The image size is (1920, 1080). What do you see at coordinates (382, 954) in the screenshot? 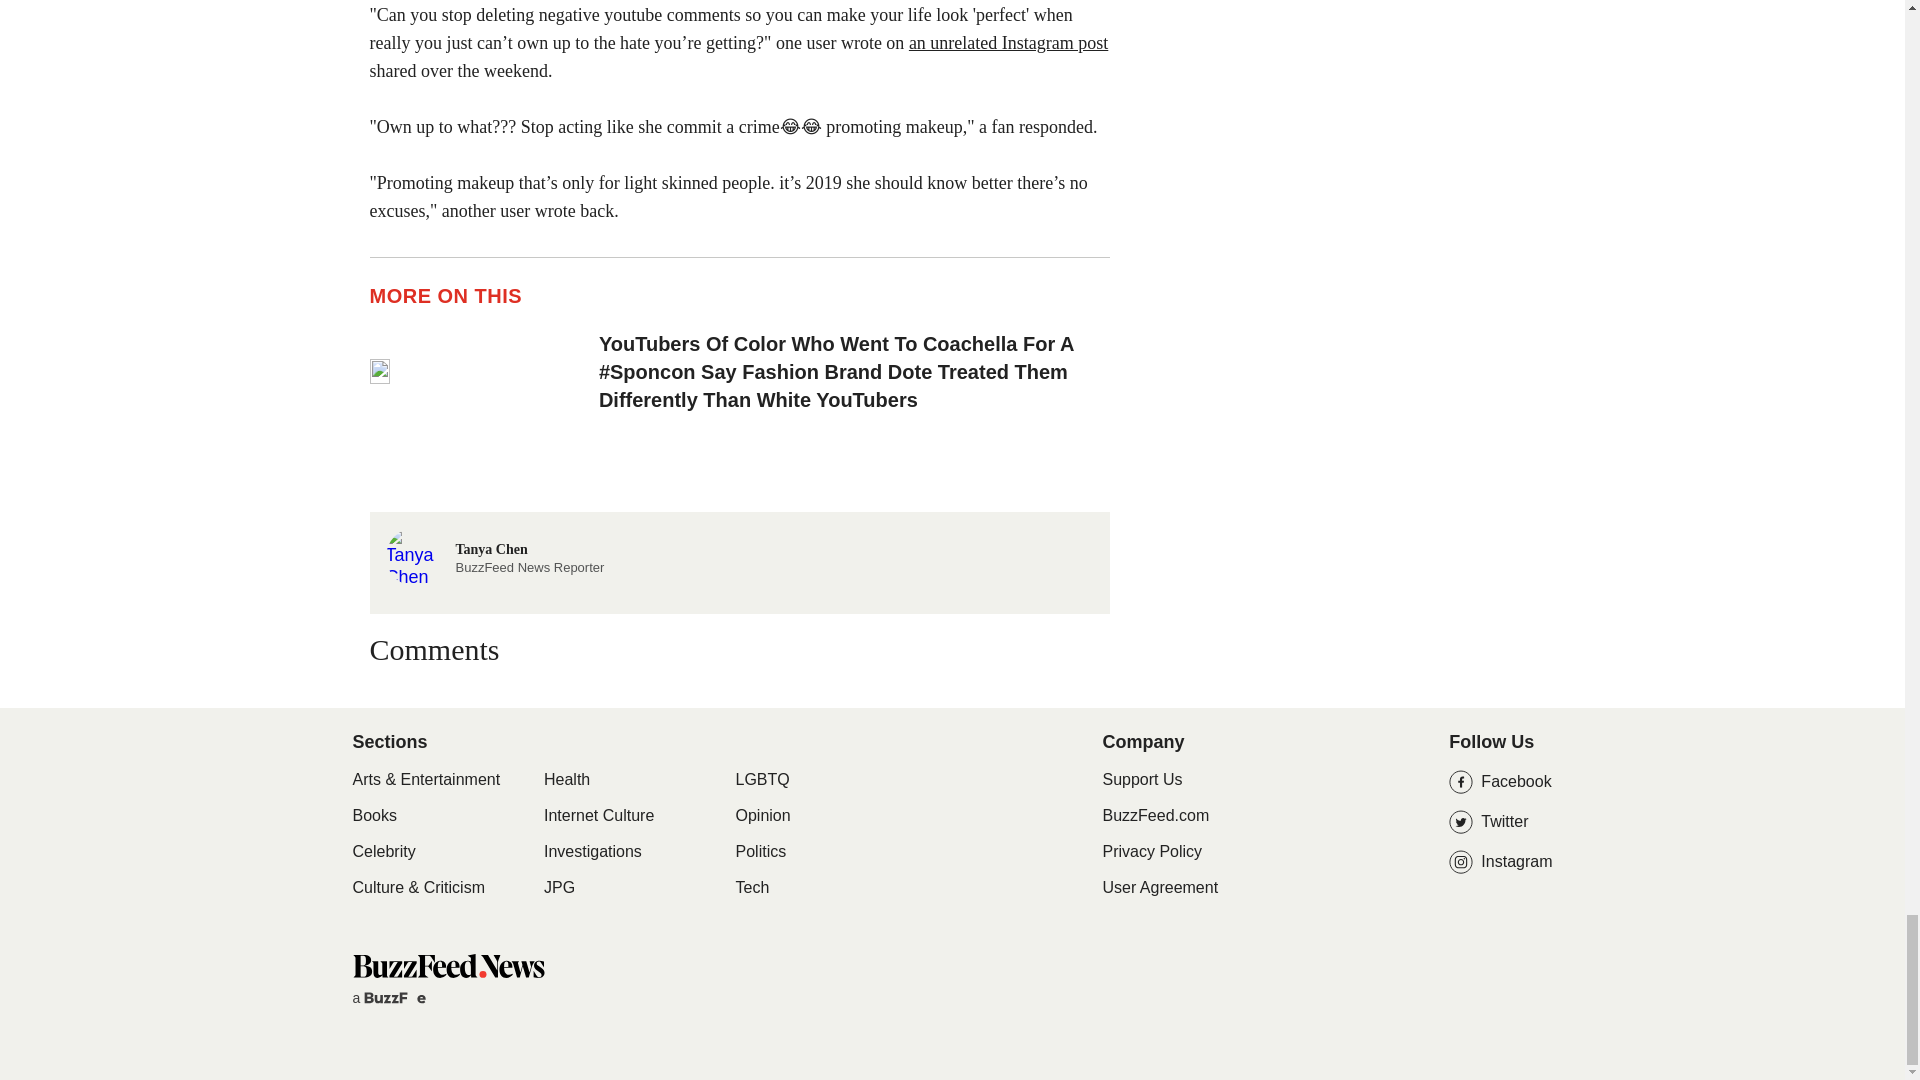
I see `Celebrity` at bounding box center [382, 954].